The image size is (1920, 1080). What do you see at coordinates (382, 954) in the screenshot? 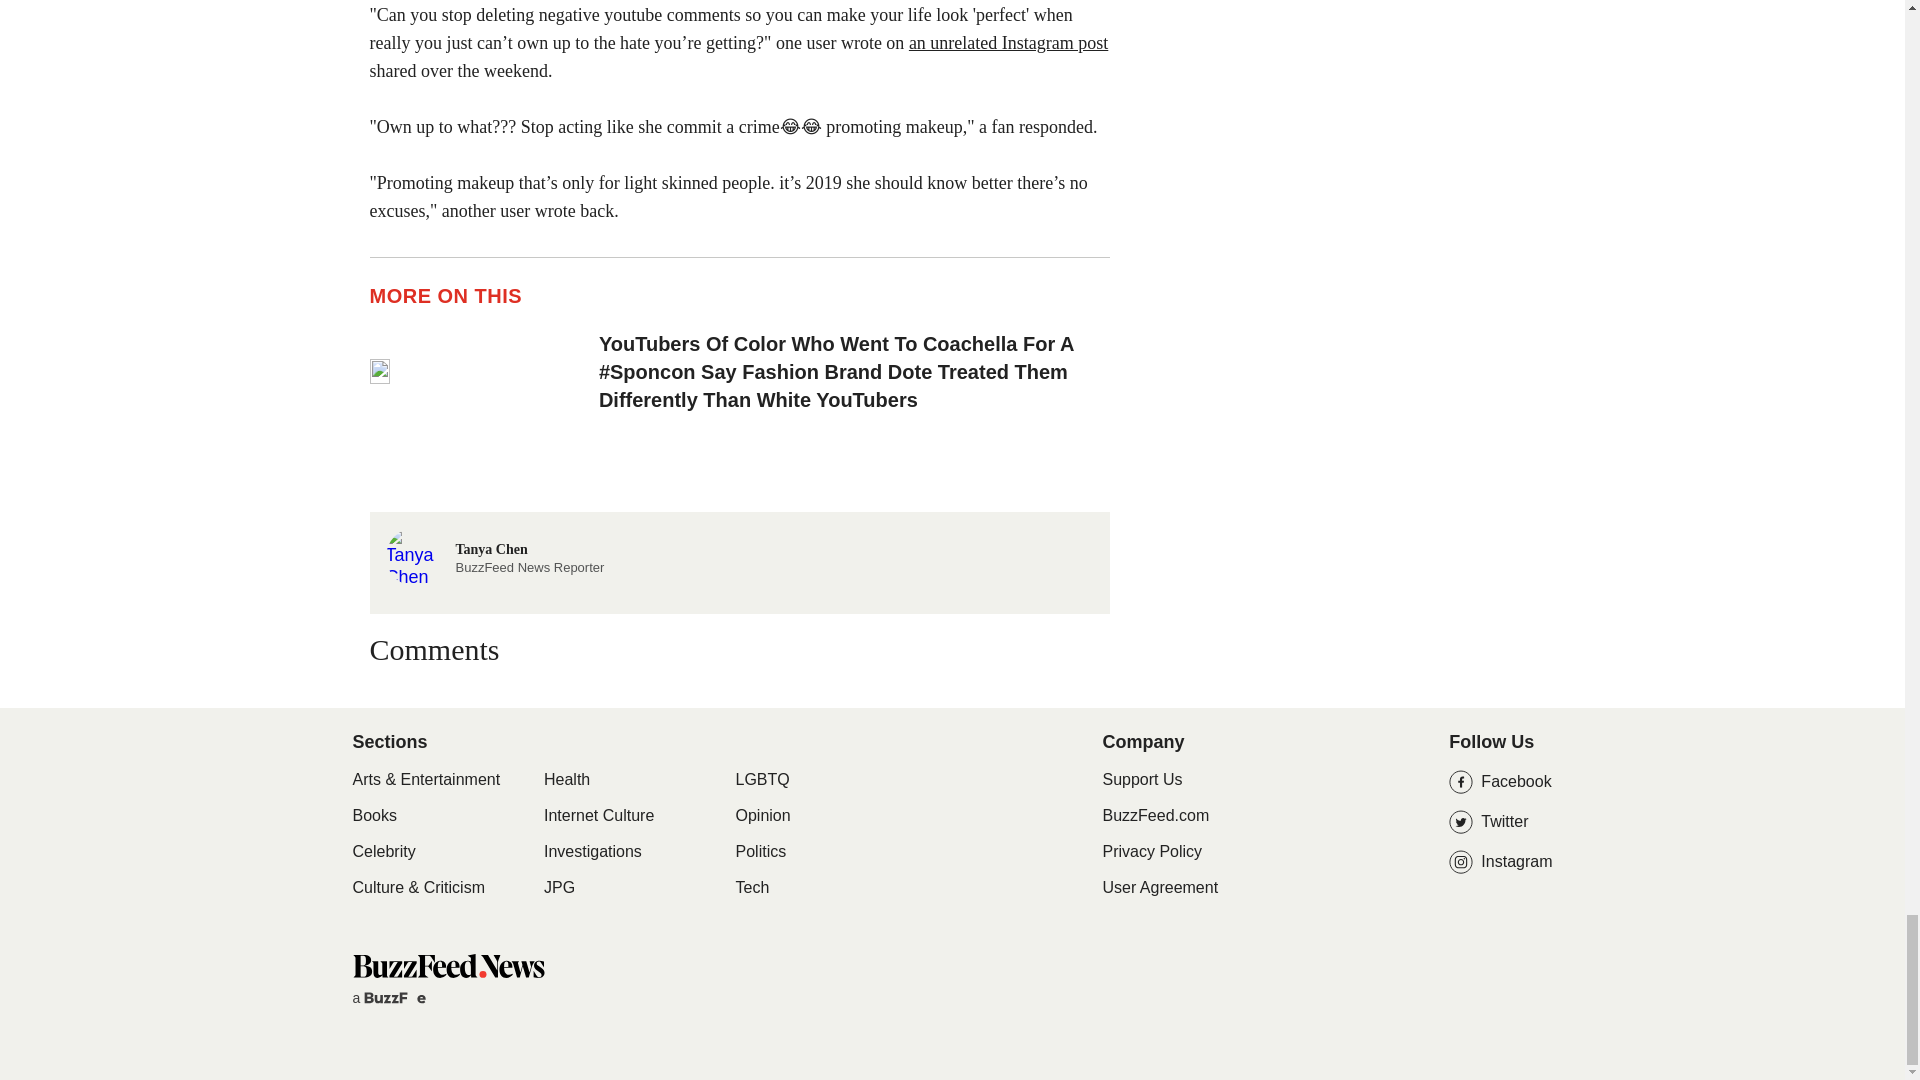
I see `Celebrity` at bounding box center [382, 954].